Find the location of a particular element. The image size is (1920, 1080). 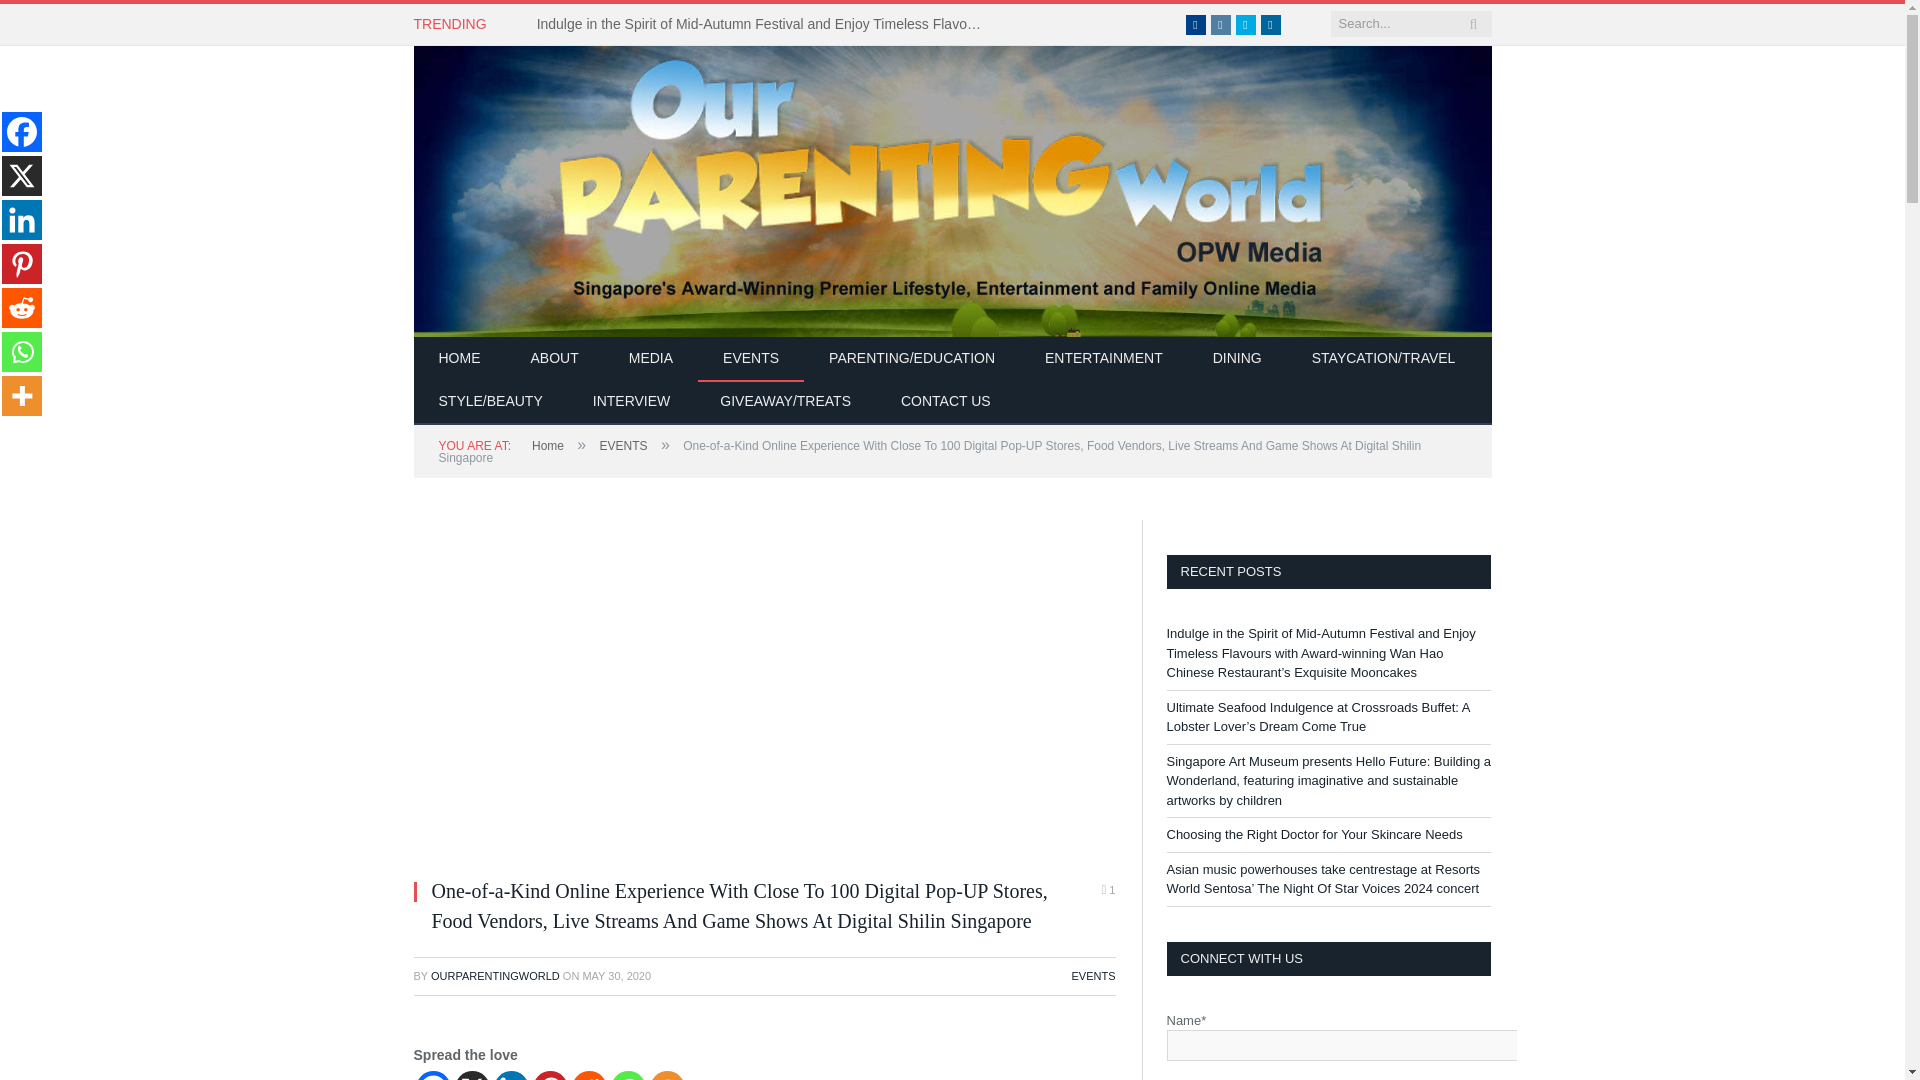

Facebook is located at coordinates (1196, 24).